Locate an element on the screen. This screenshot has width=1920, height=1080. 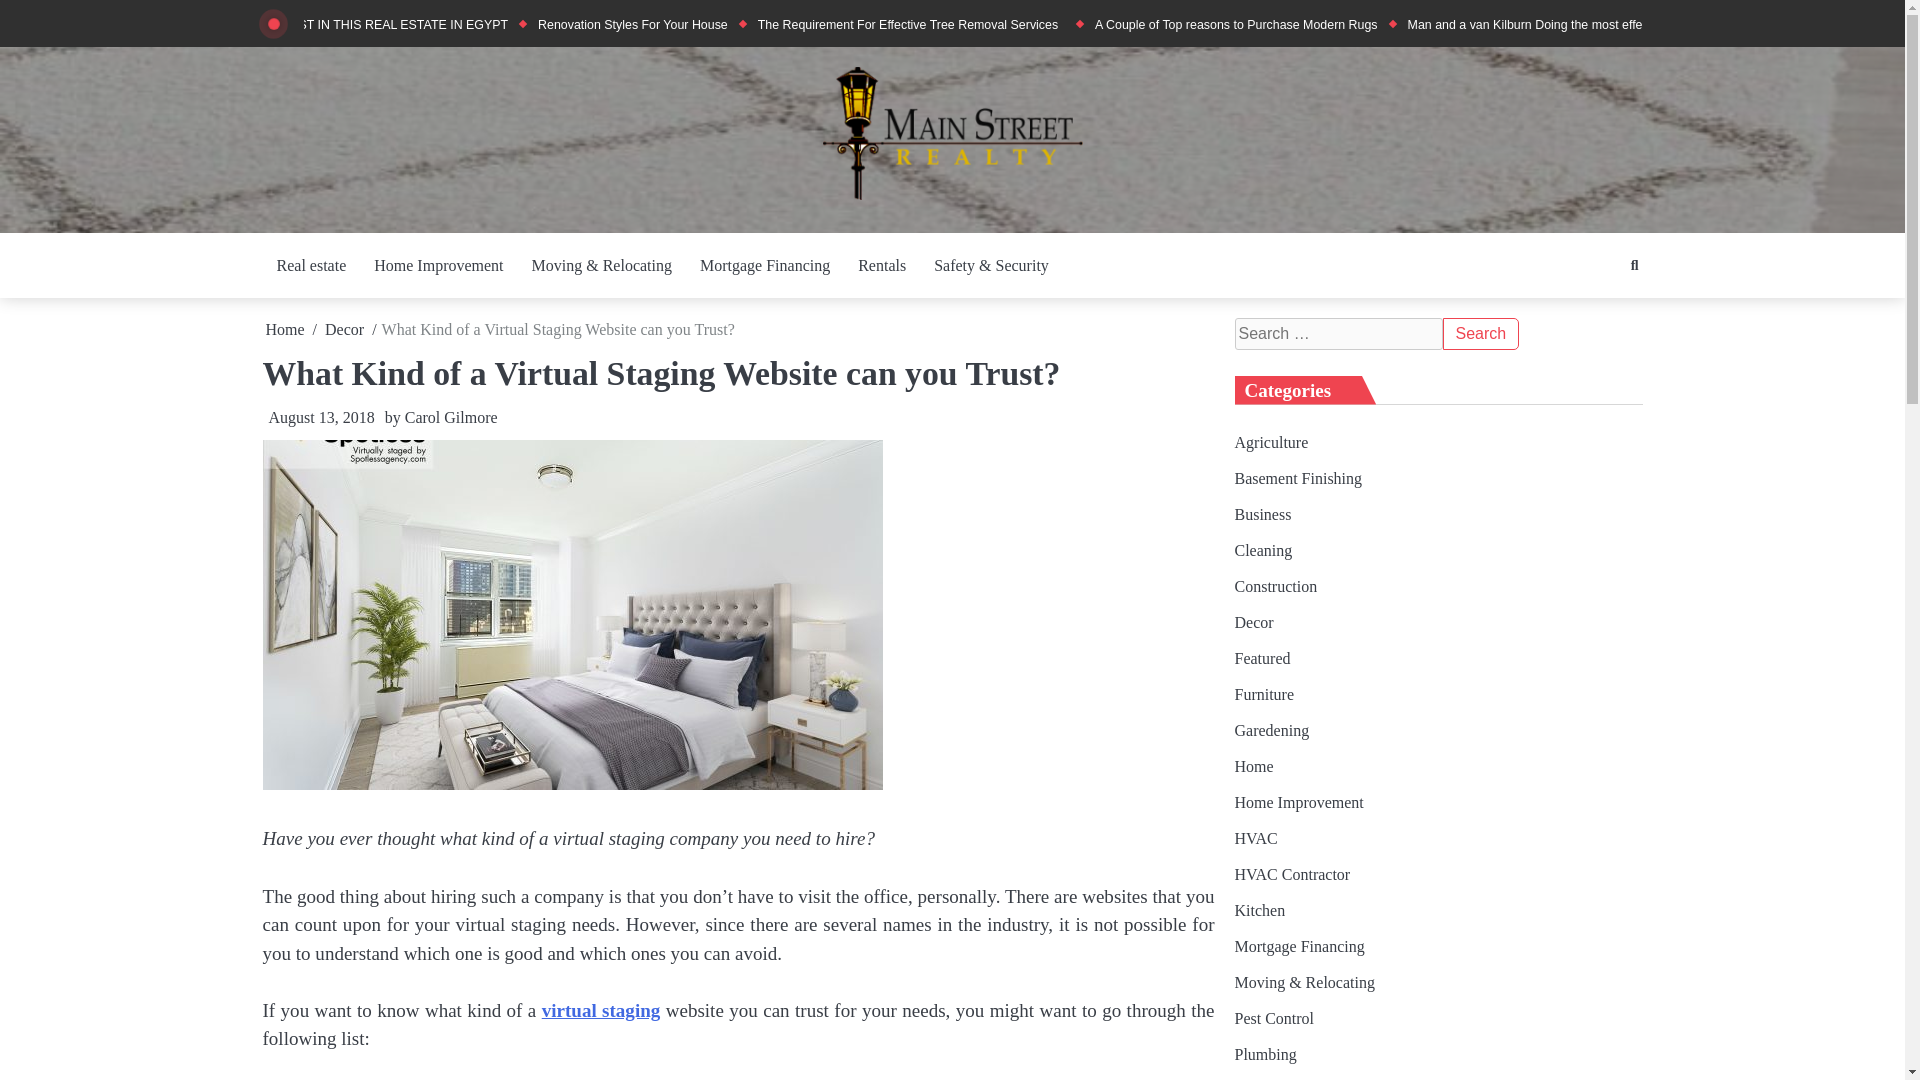
Business is located at coordinates (1262, 514).